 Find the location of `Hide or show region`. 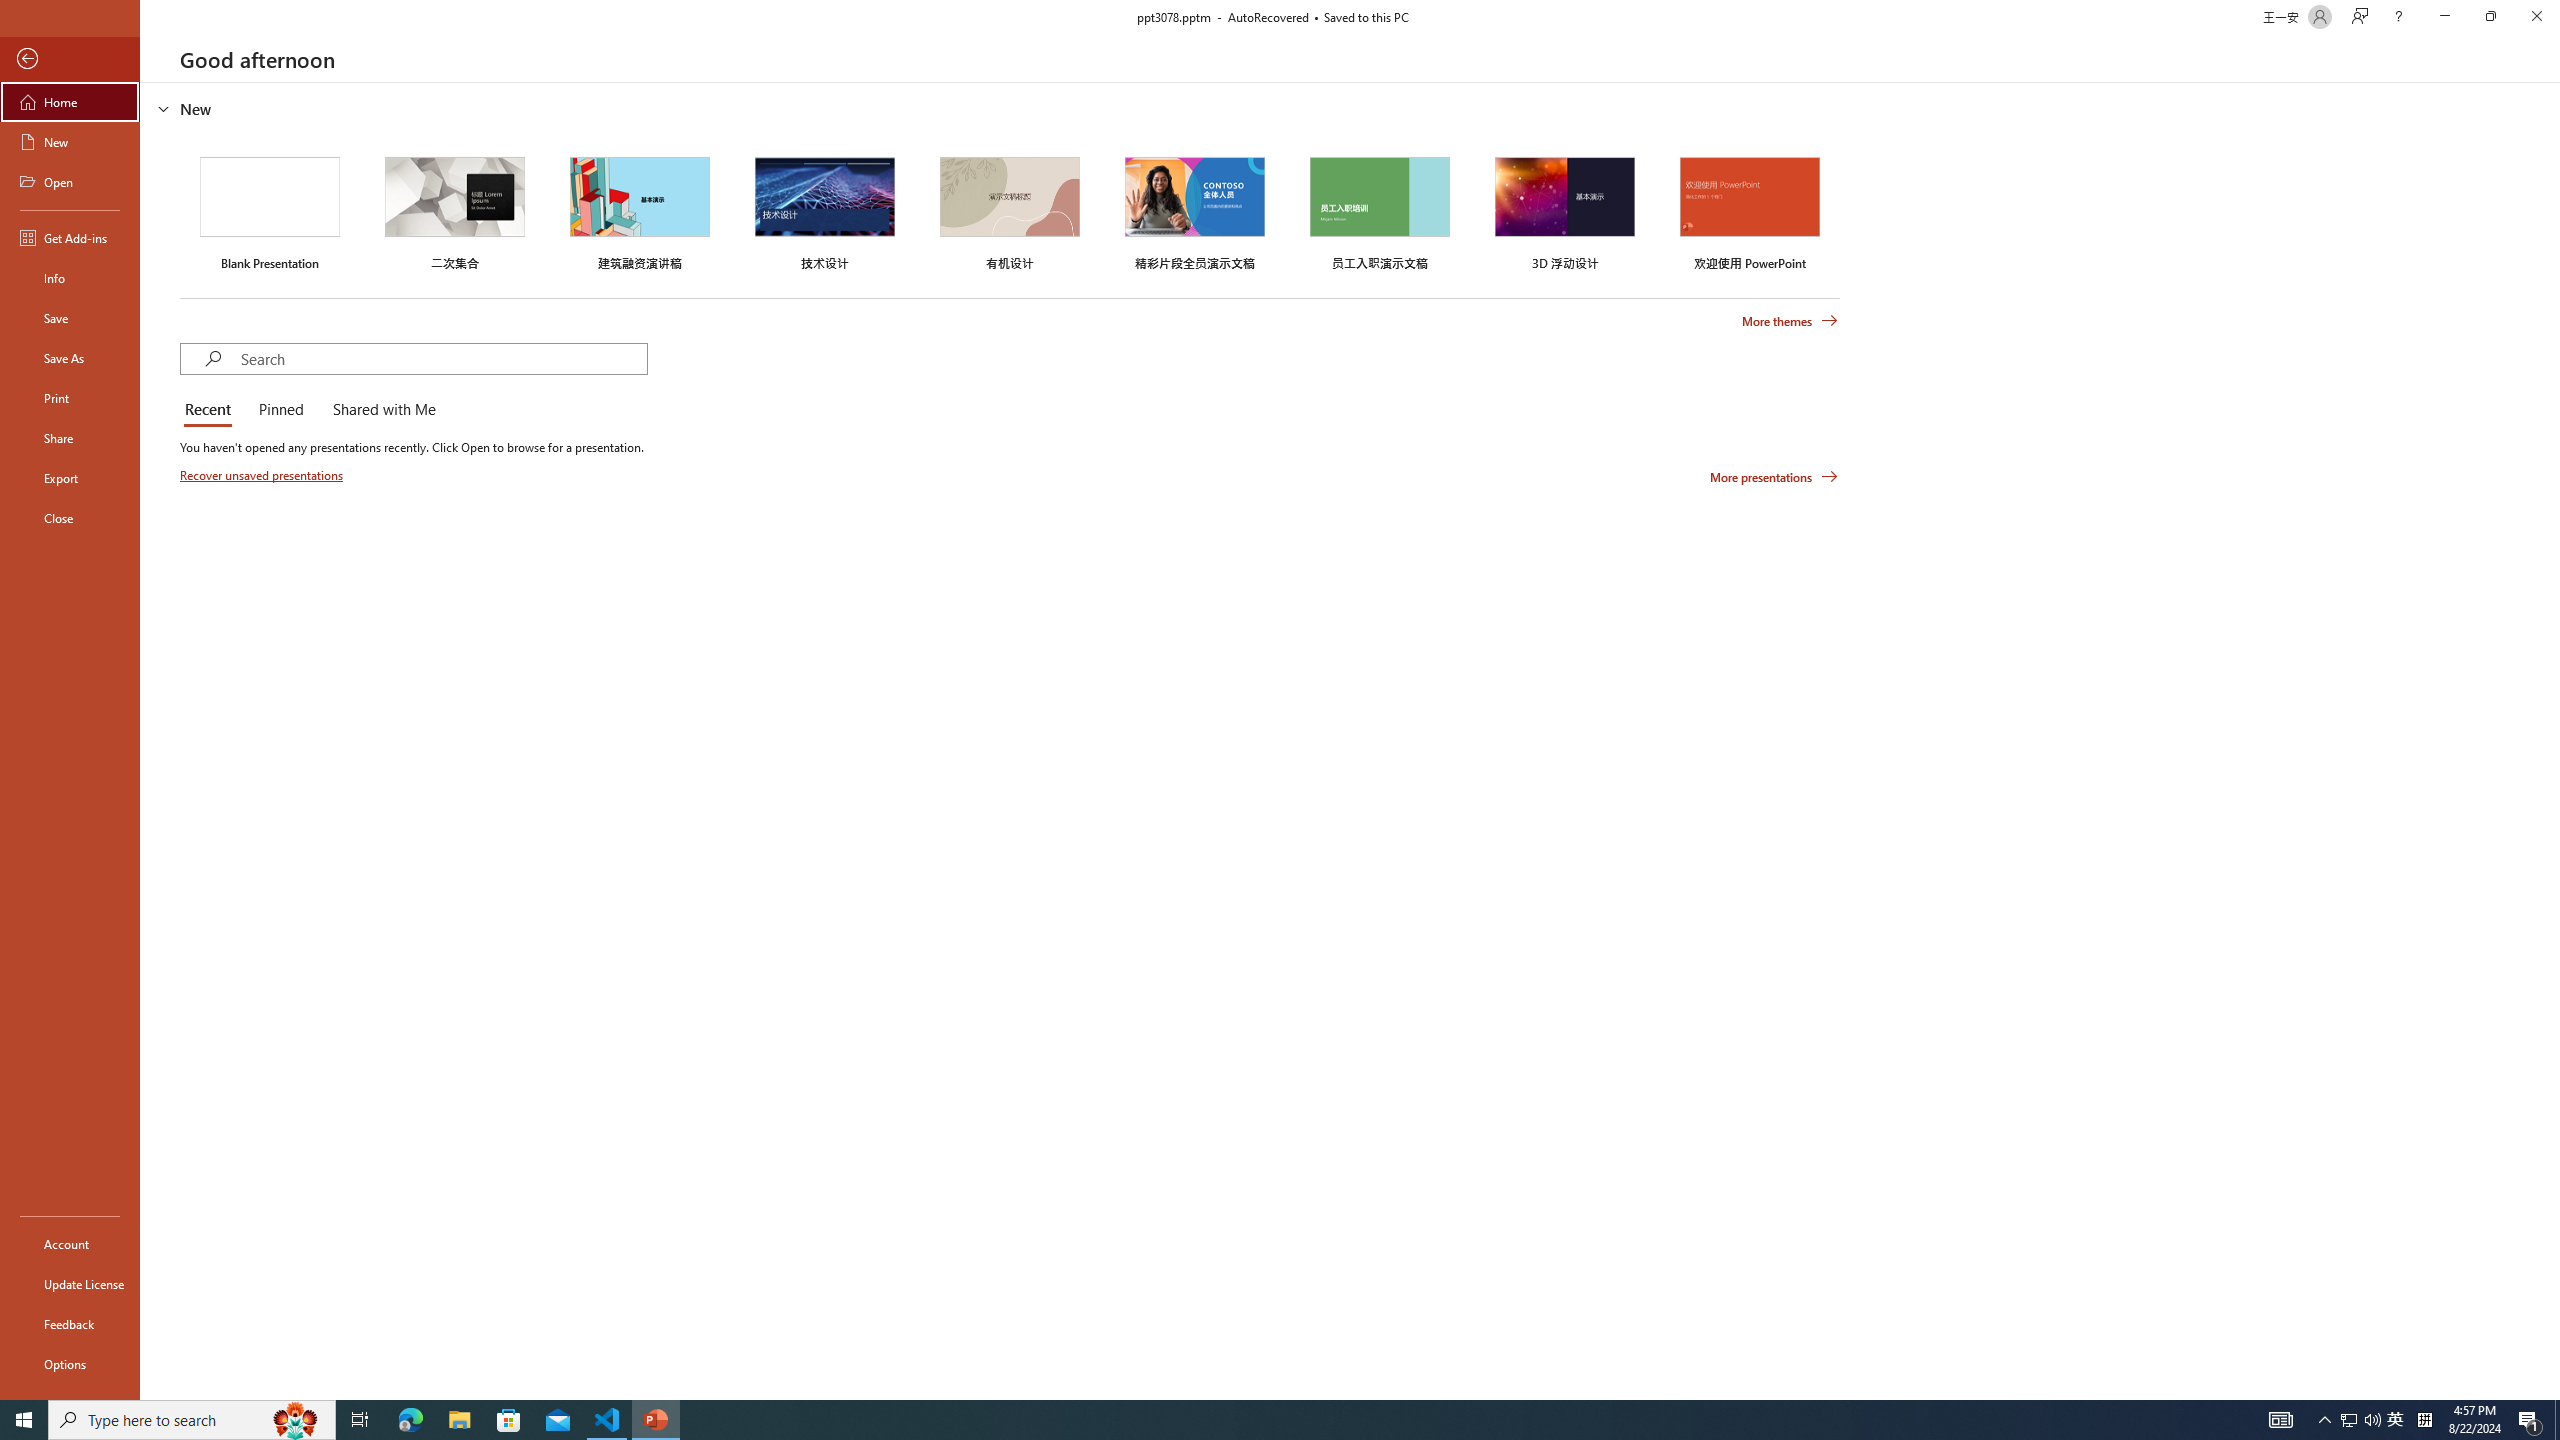

Hide or show region is located at coordinates (164, 108).